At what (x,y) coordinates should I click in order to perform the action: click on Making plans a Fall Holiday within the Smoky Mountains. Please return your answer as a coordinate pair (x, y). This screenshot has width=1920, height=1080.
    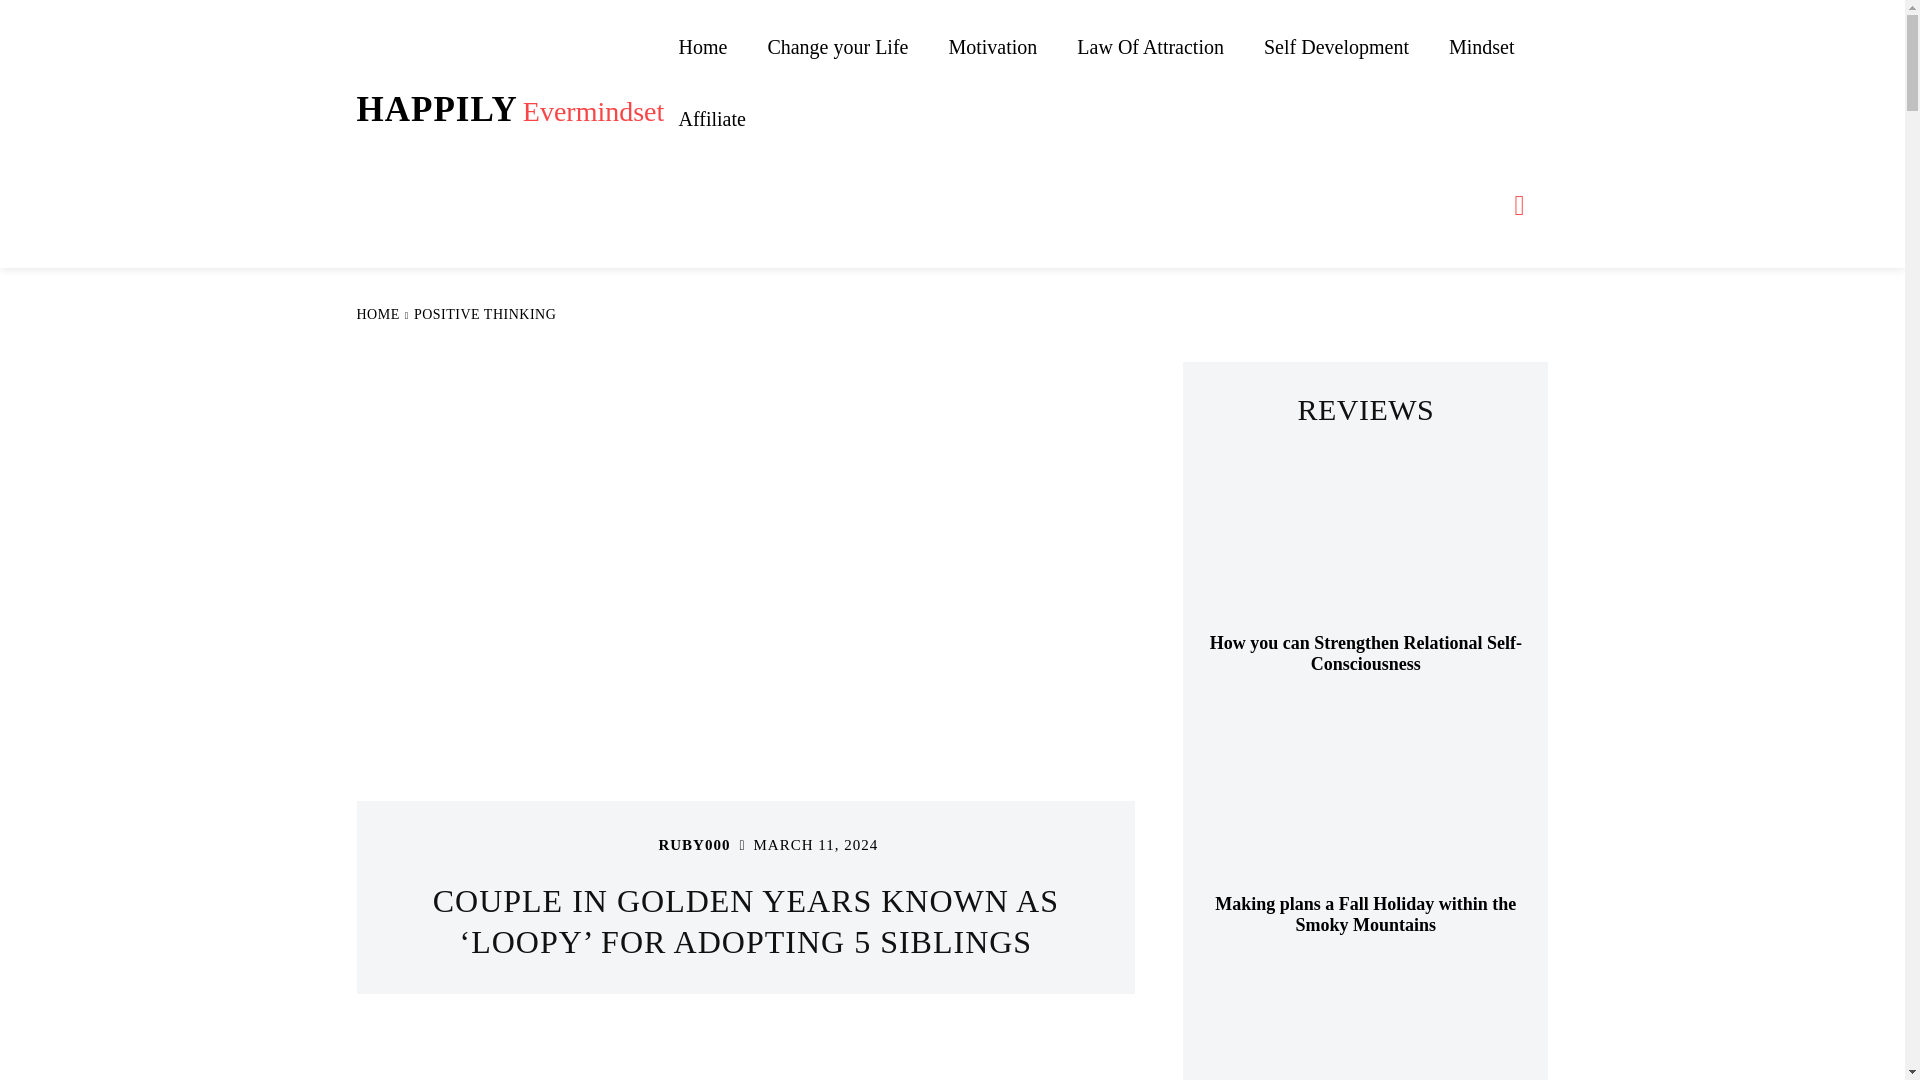
    Looking at the image, I should click on (1366, 802).